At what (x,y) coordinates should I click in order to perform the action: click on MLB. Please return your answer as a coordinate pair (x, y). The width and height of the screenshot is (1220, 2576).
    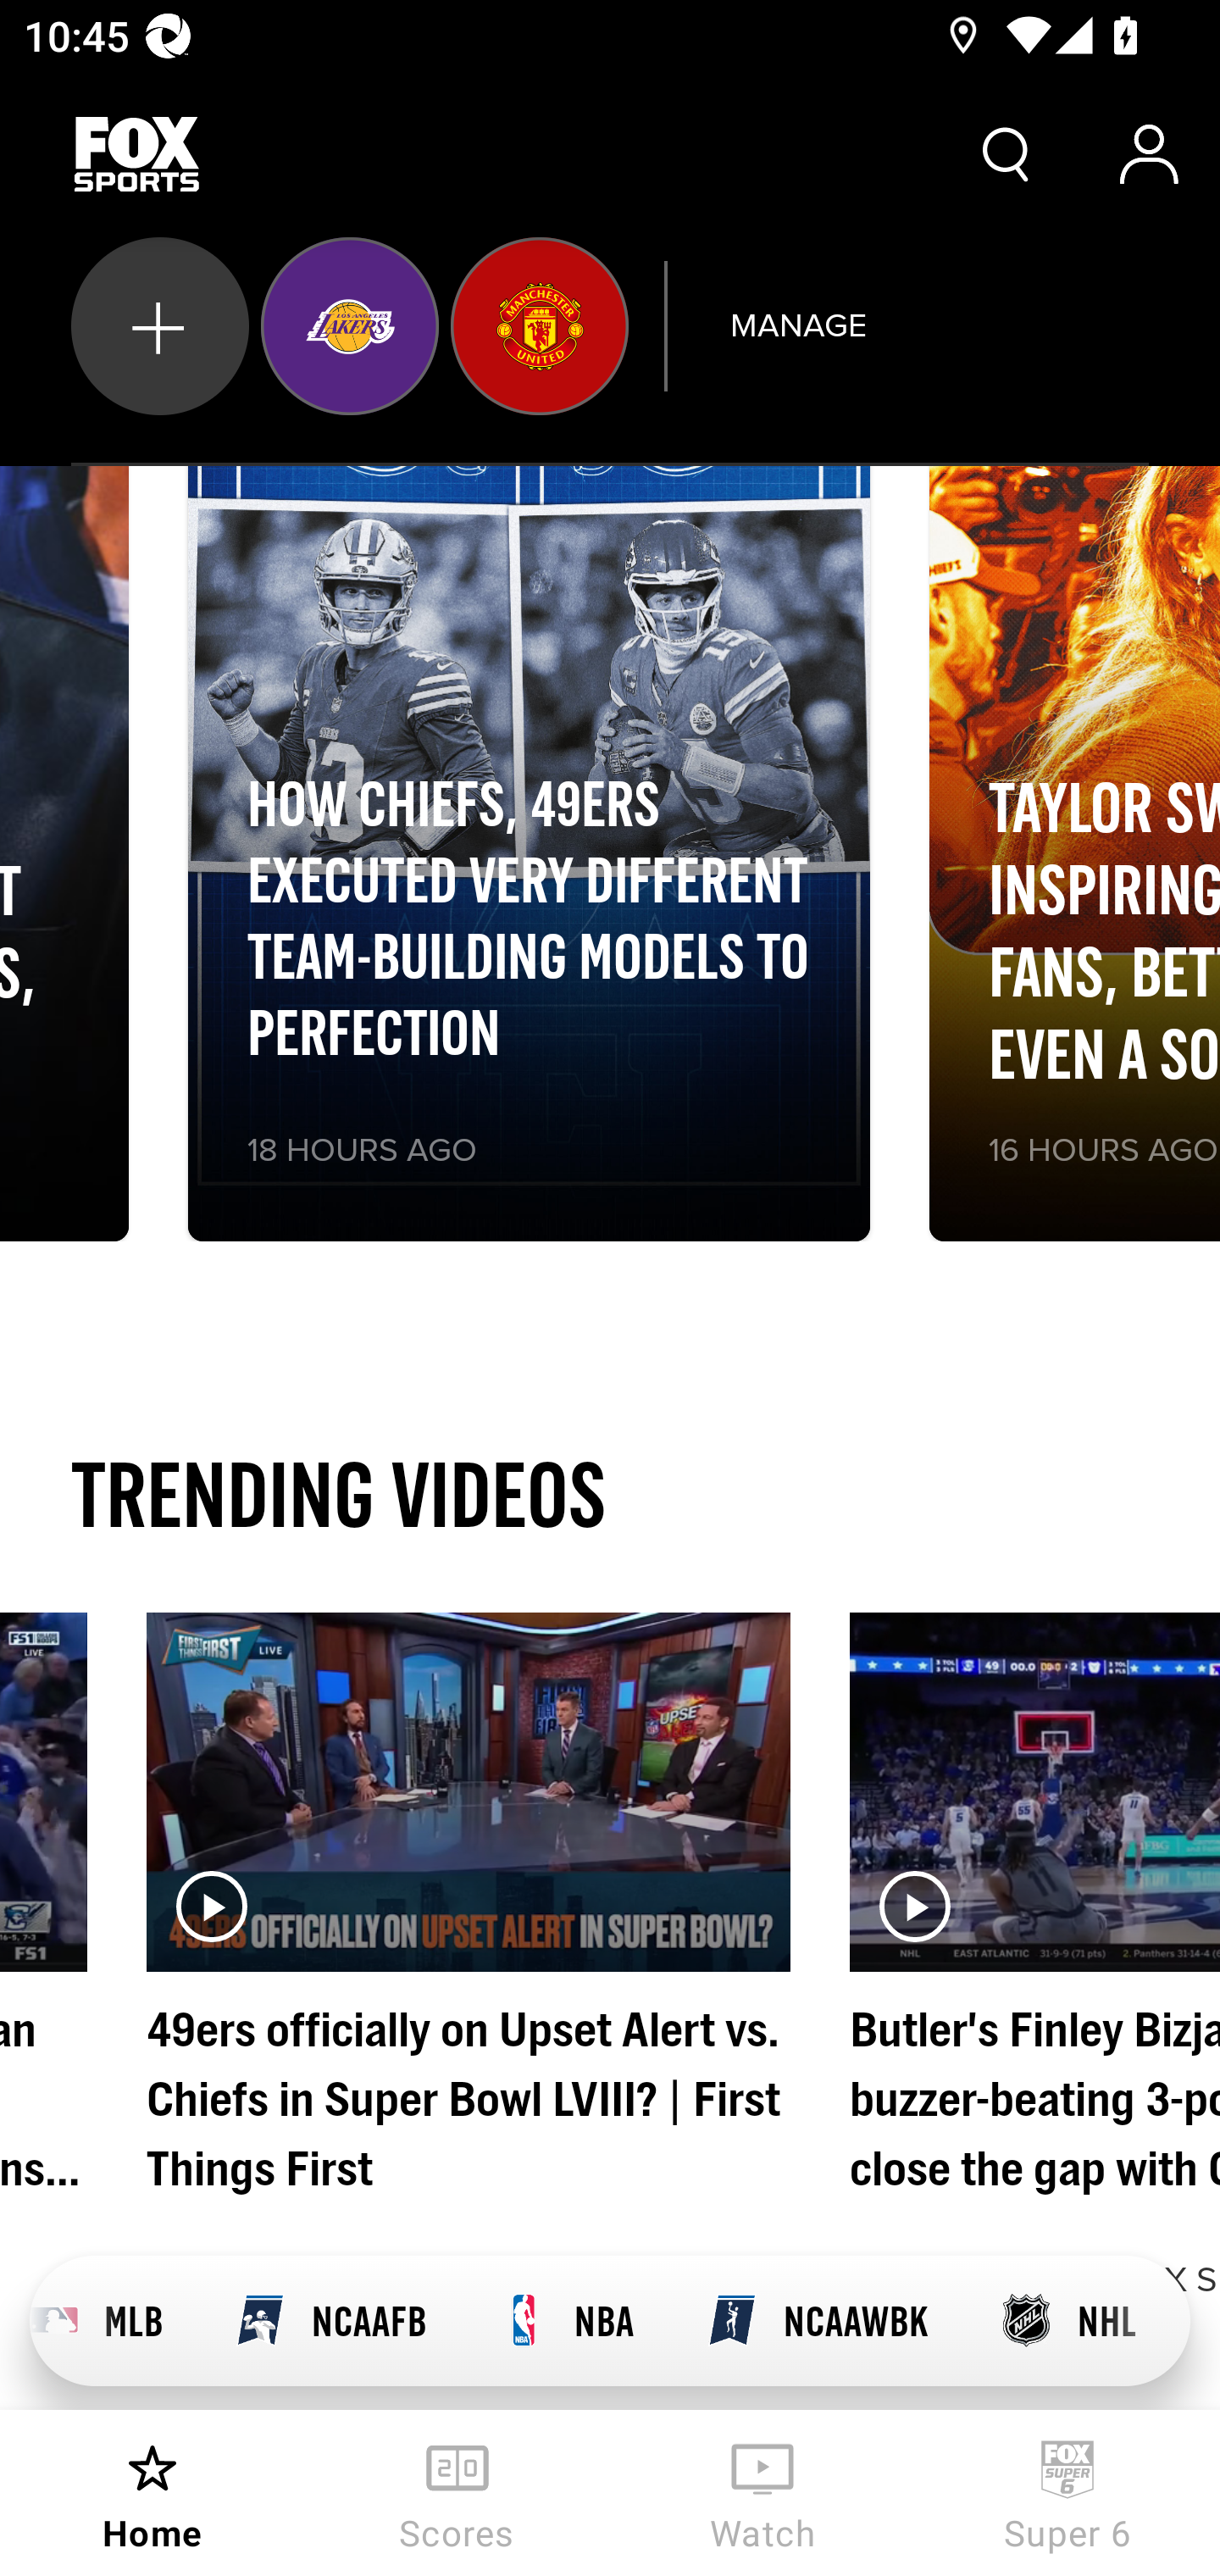
    Looking at the image, I should click on (114, 2321).